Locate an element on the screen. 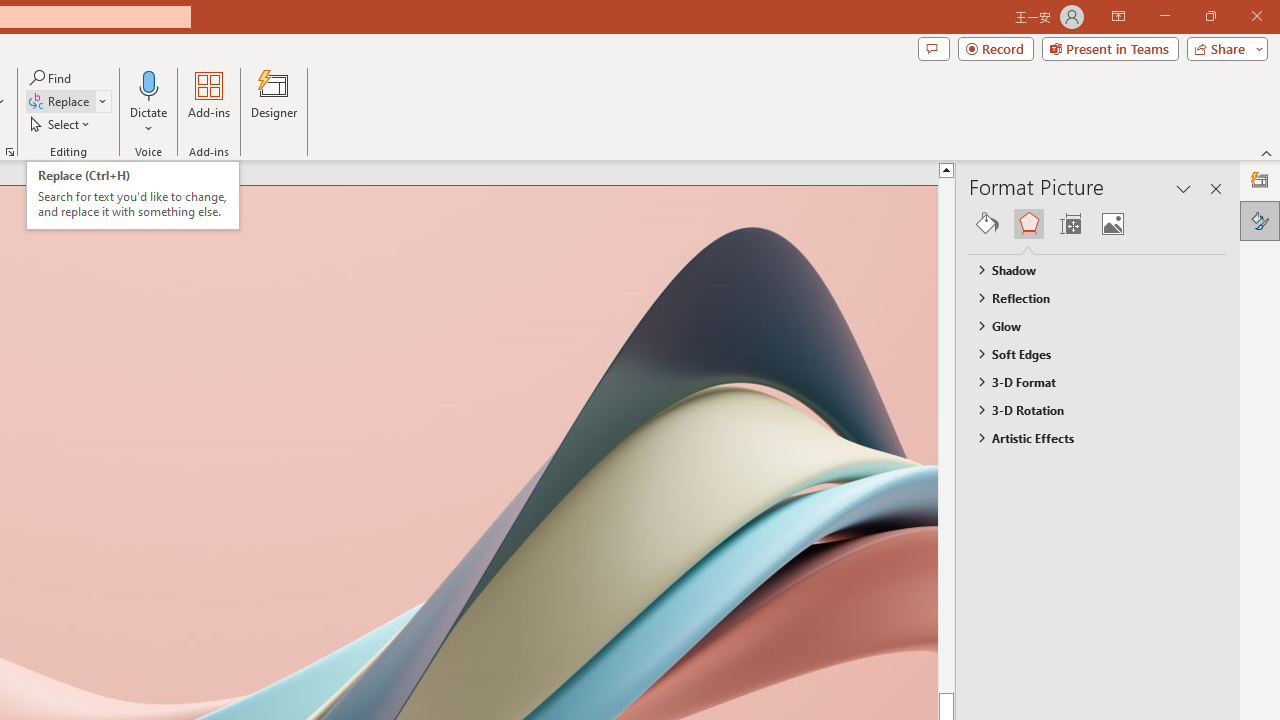 The height and width of the screenshot is (720, 1280). Page up is located at coordinates (984, 434).